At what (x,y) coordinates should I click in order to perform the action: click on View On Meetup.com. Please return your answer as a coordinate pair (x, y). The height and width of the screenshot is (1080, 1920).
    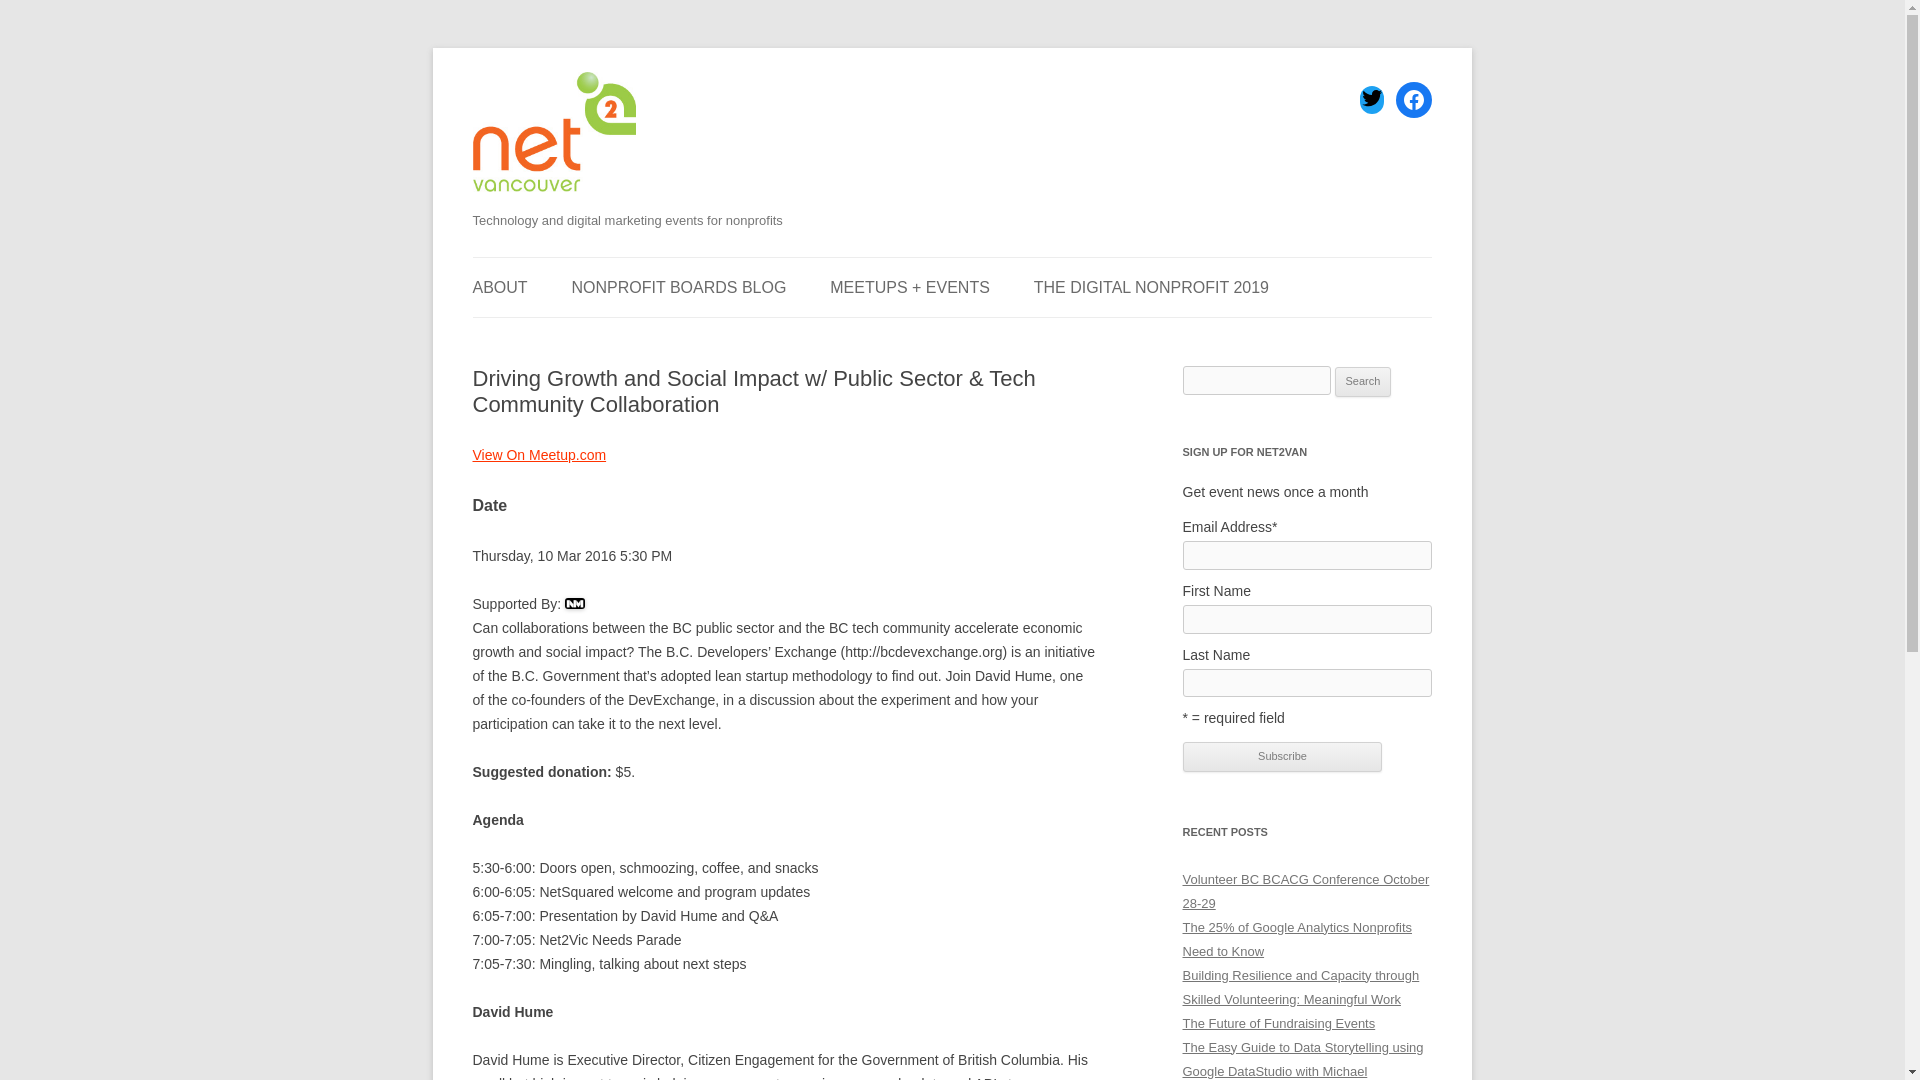
    Looking at the image, I should click on (539, 455).